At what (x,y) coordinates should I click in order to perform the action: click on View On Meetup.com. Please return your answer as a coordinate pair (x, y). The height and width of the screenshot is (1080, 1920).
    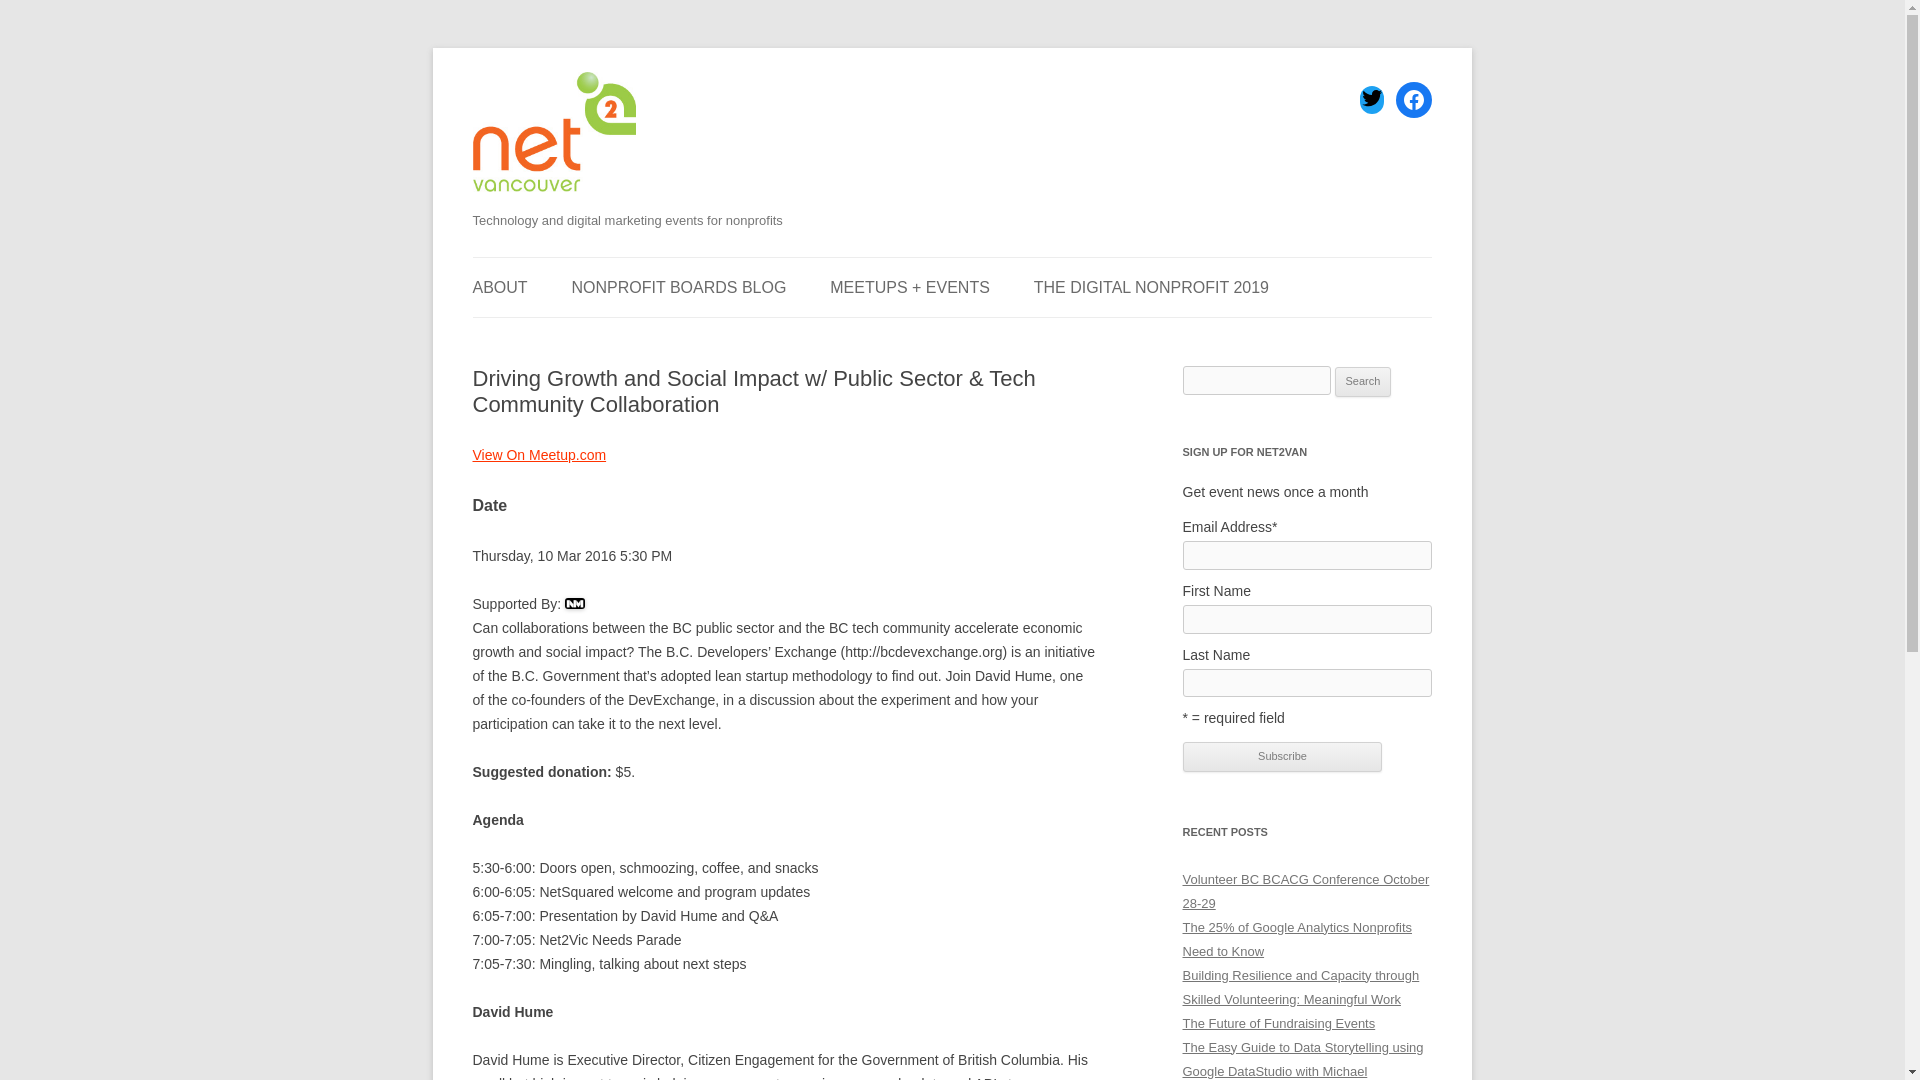
    Looking at the image, I should click on (539, 455).